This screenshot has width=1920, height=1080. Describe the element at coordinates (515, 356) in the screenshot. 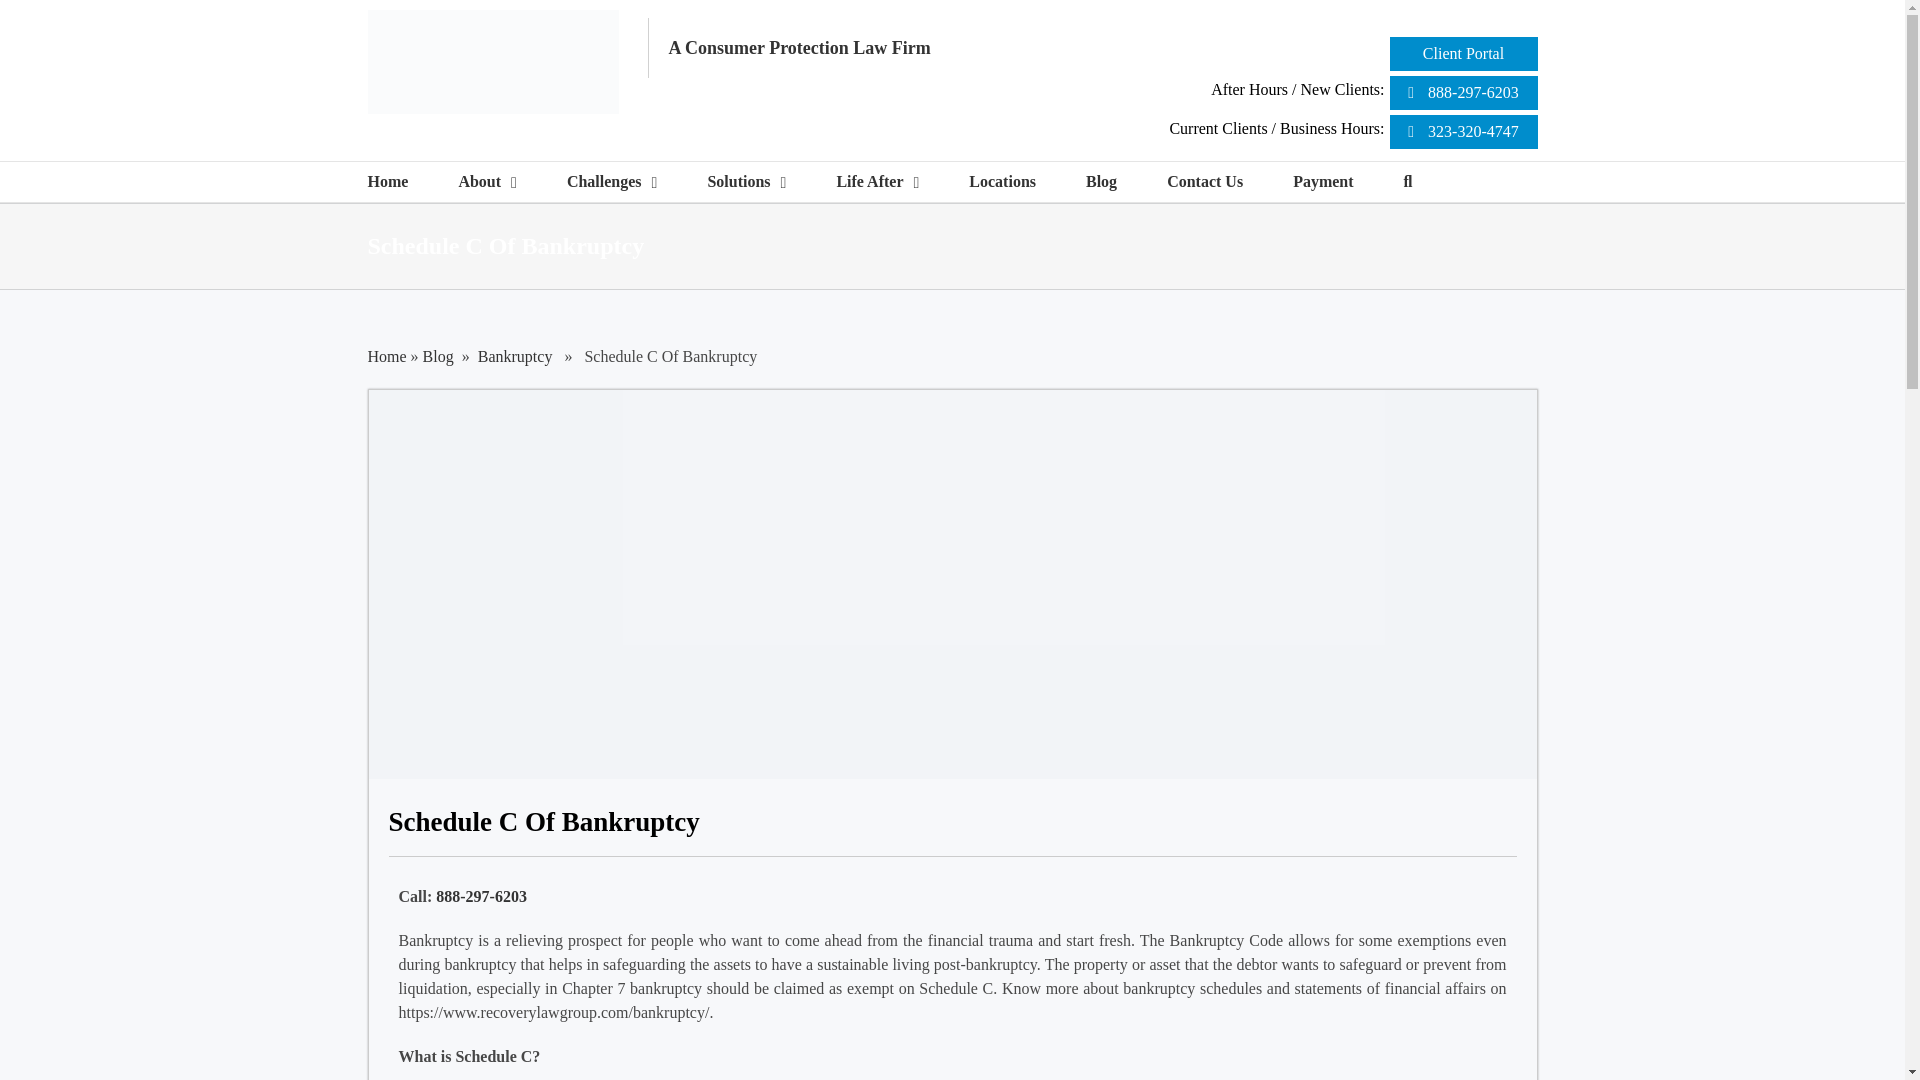

I see `Bankruptcy` at that location.